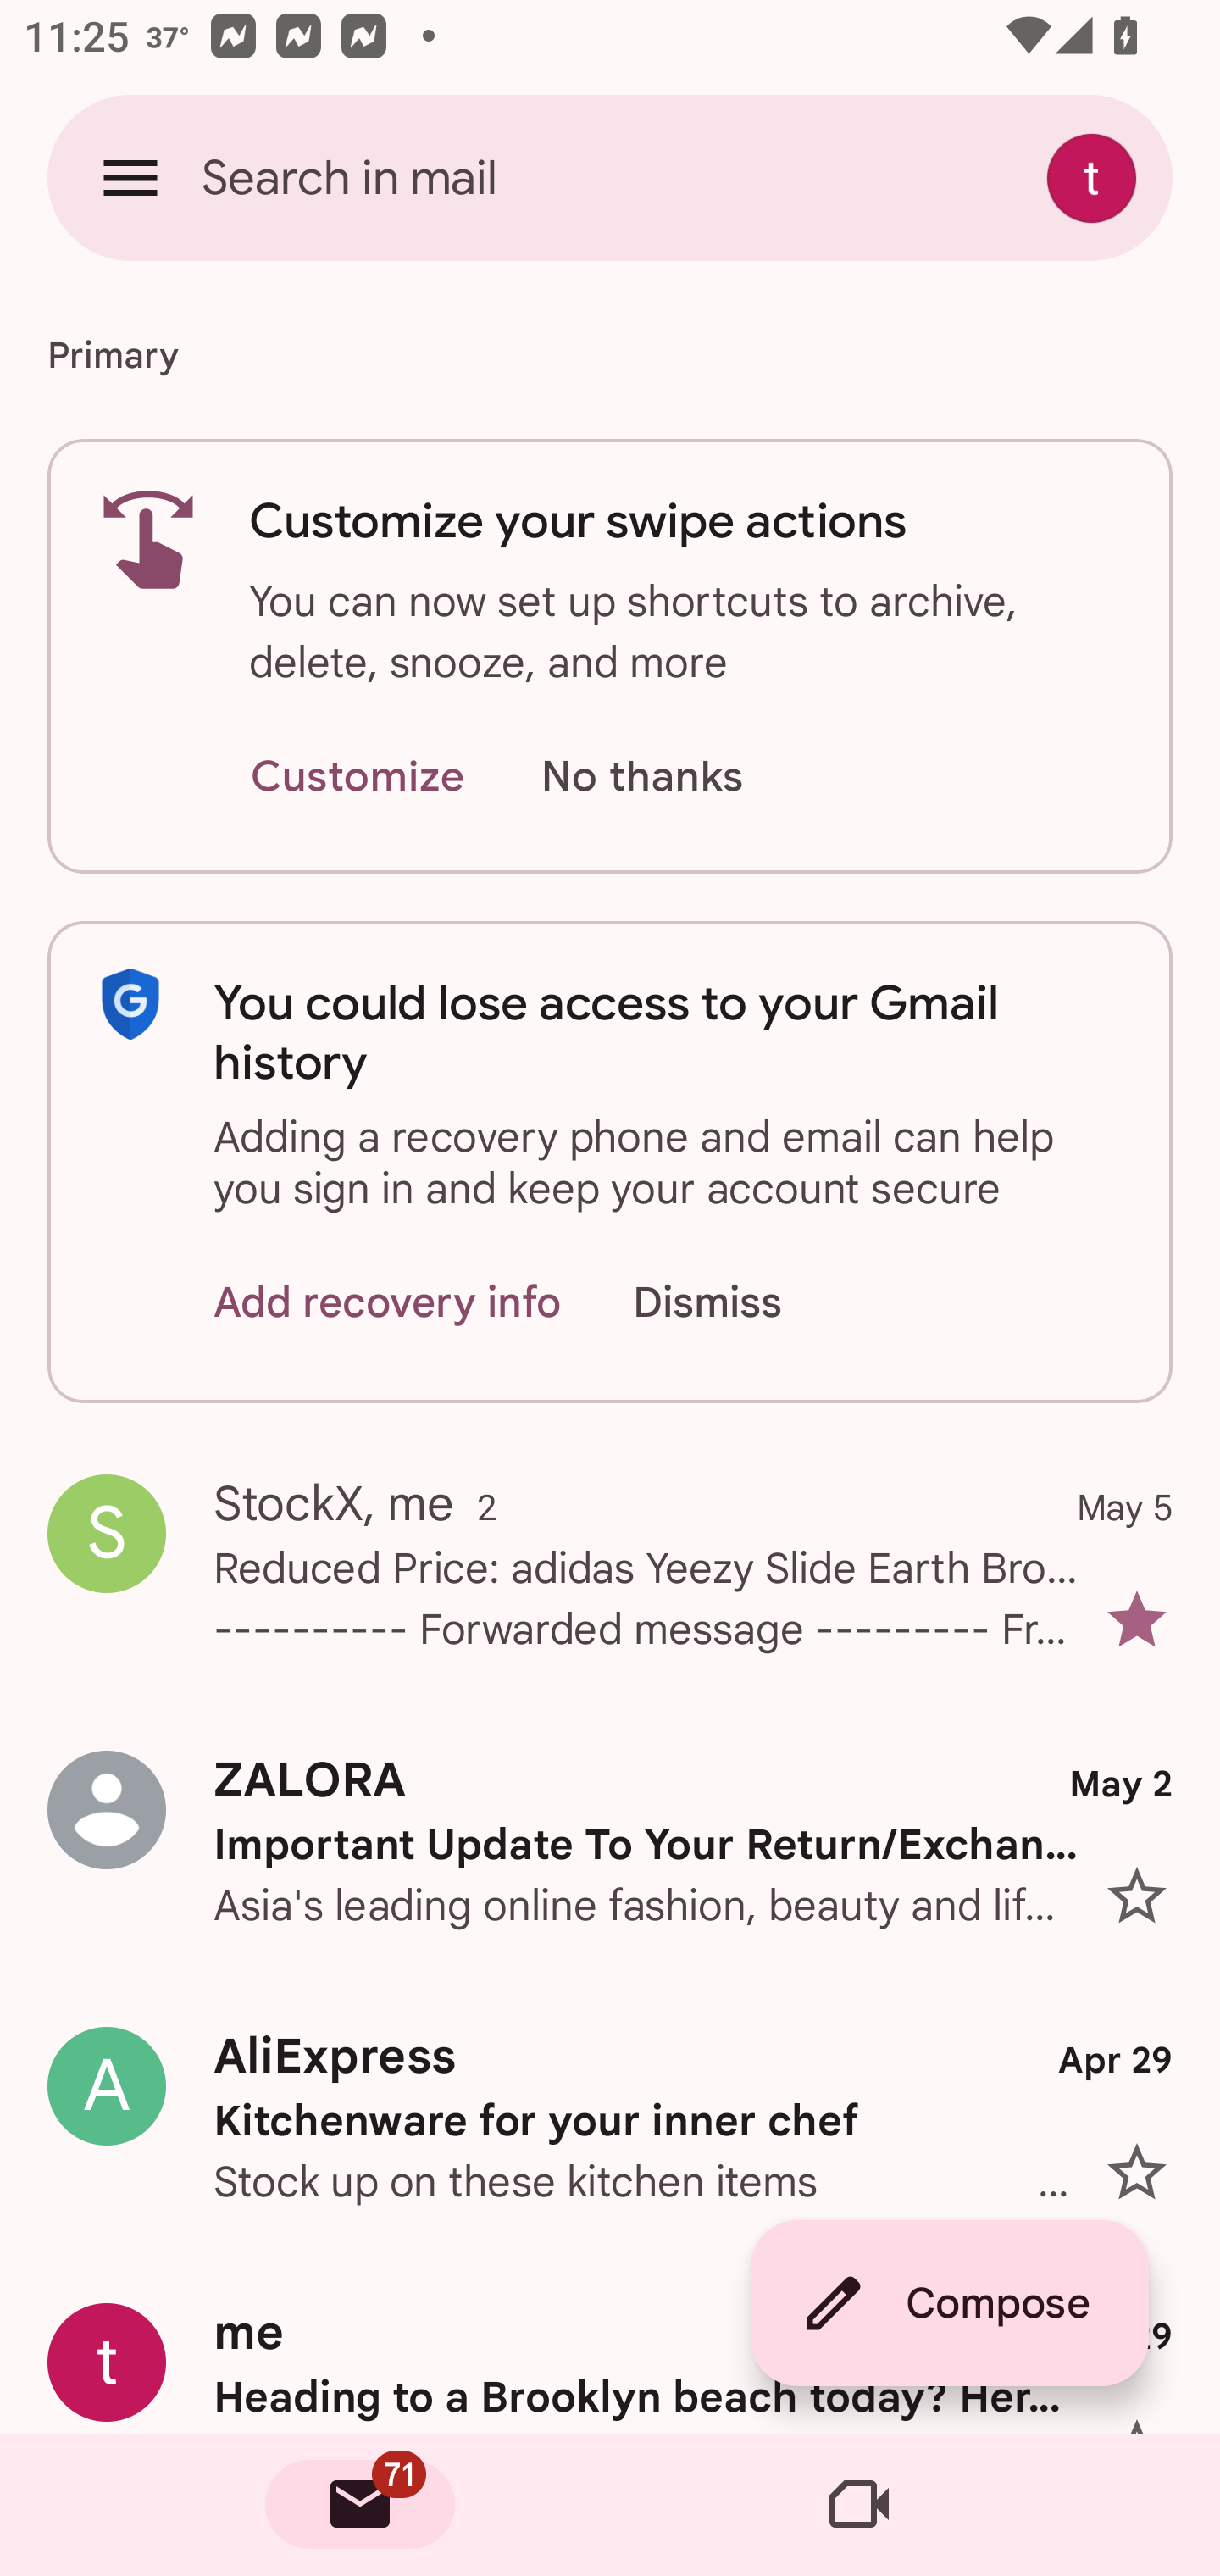  Describe the element at coordinates (130, 177) in the screenshot. I see `Open navigation drawer` at that location.